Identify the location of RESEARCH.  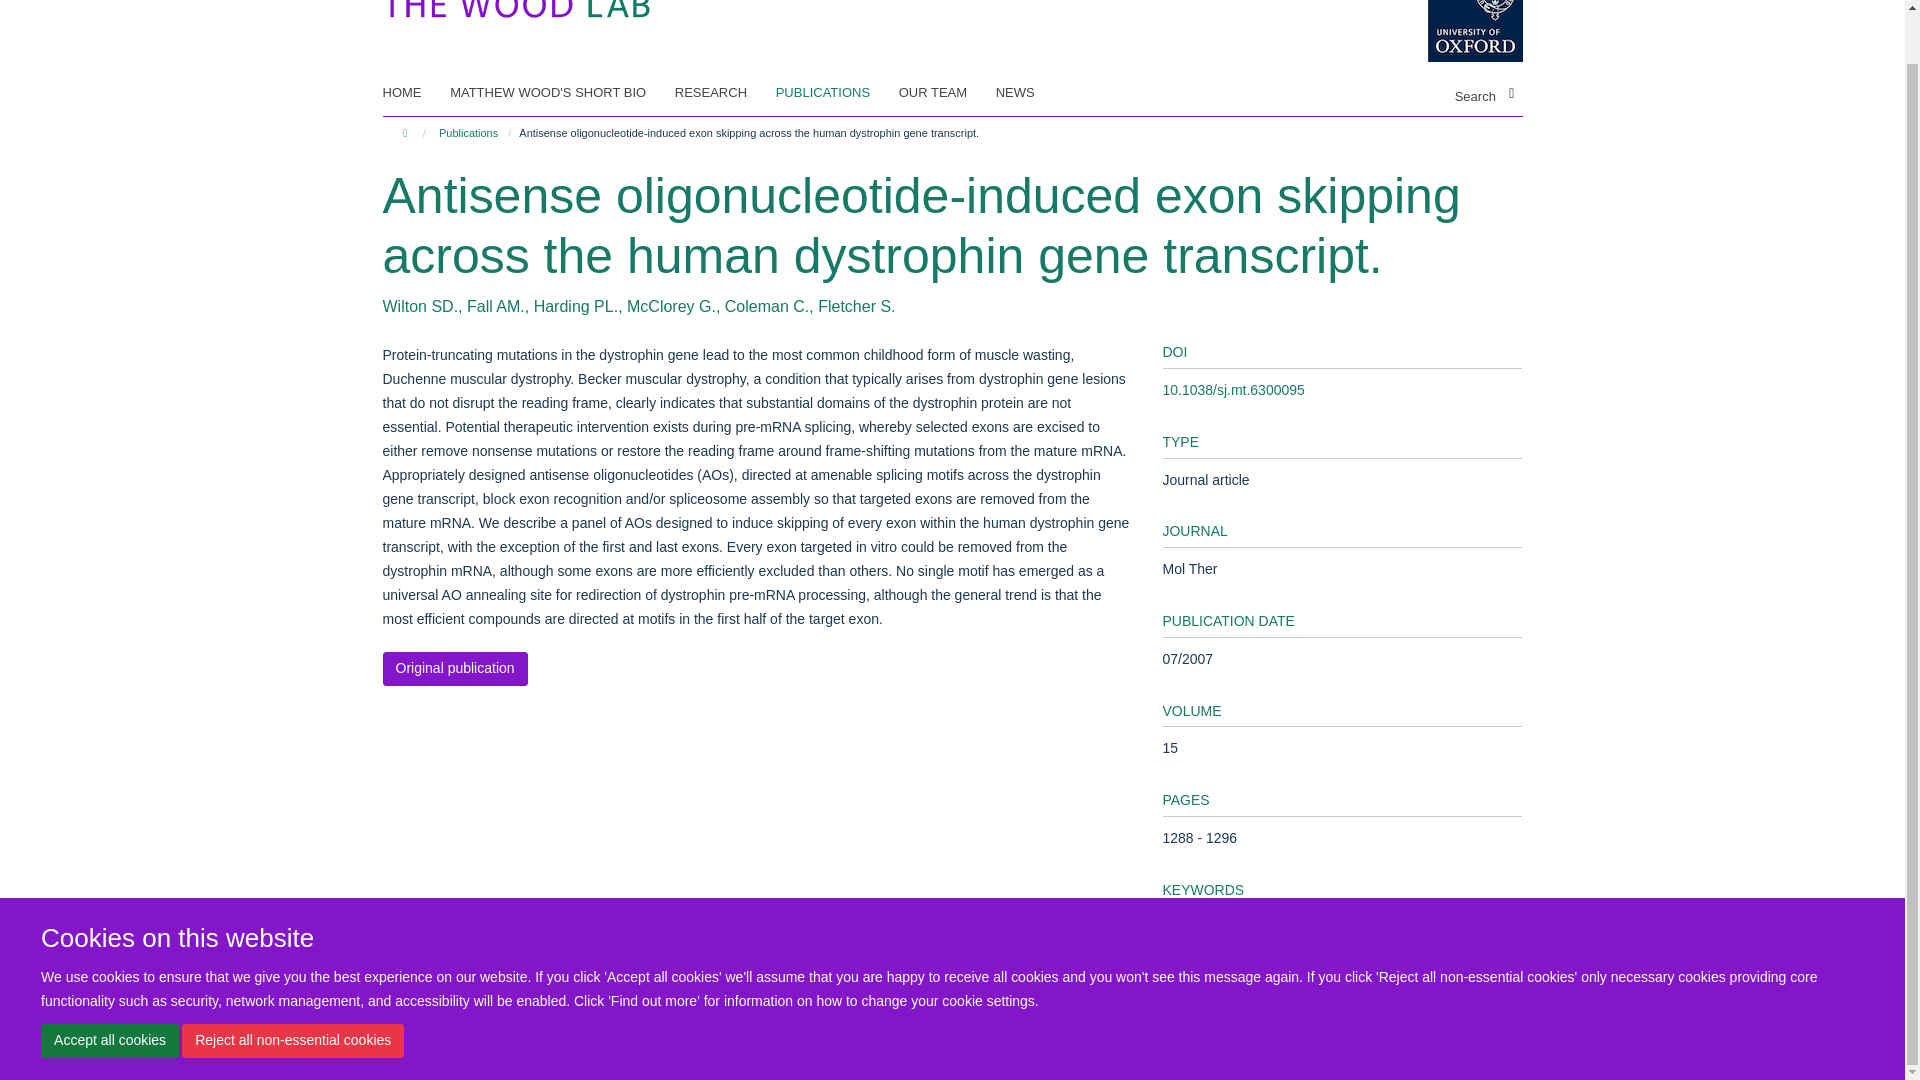
(723, 92).